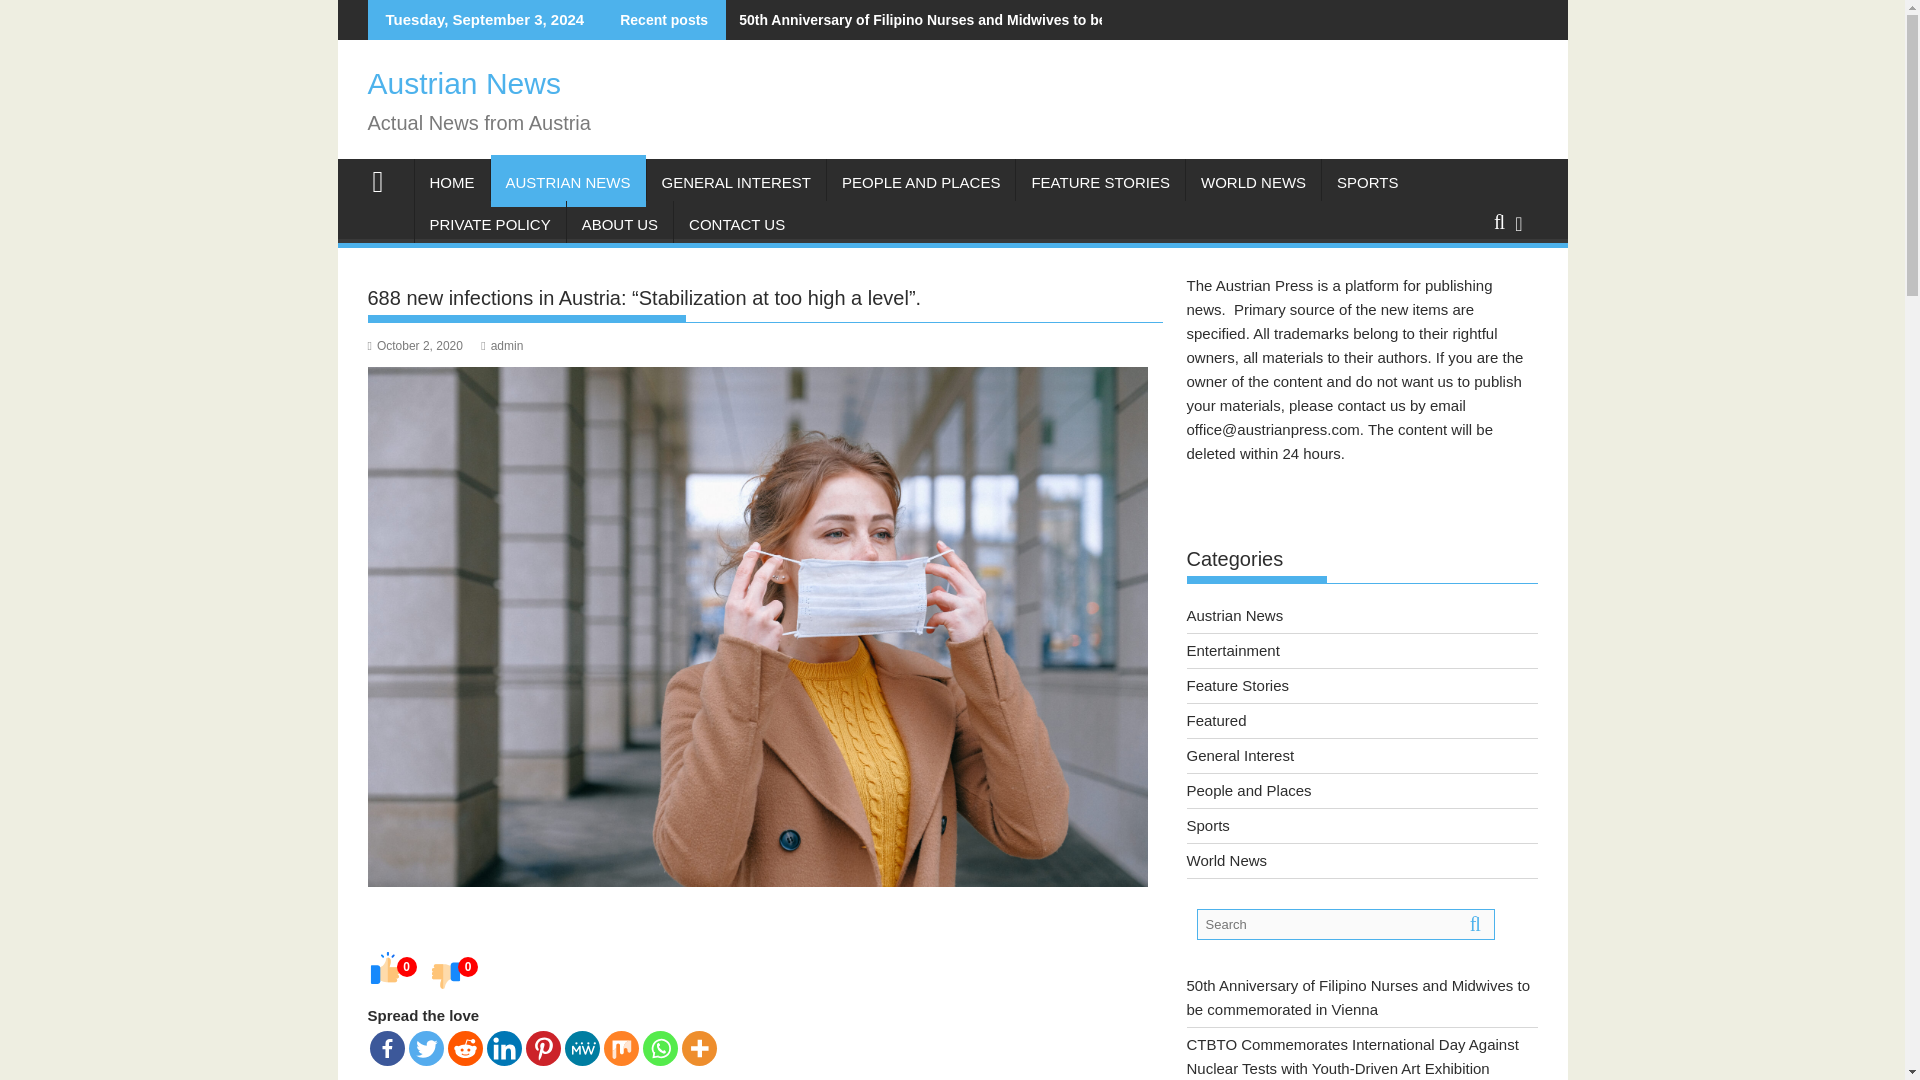 The height and width of the screenshot is (1080, 1920). Describe the element at coordinates (502, 1048) in the screenshot. I see `Linkedin` at that location.